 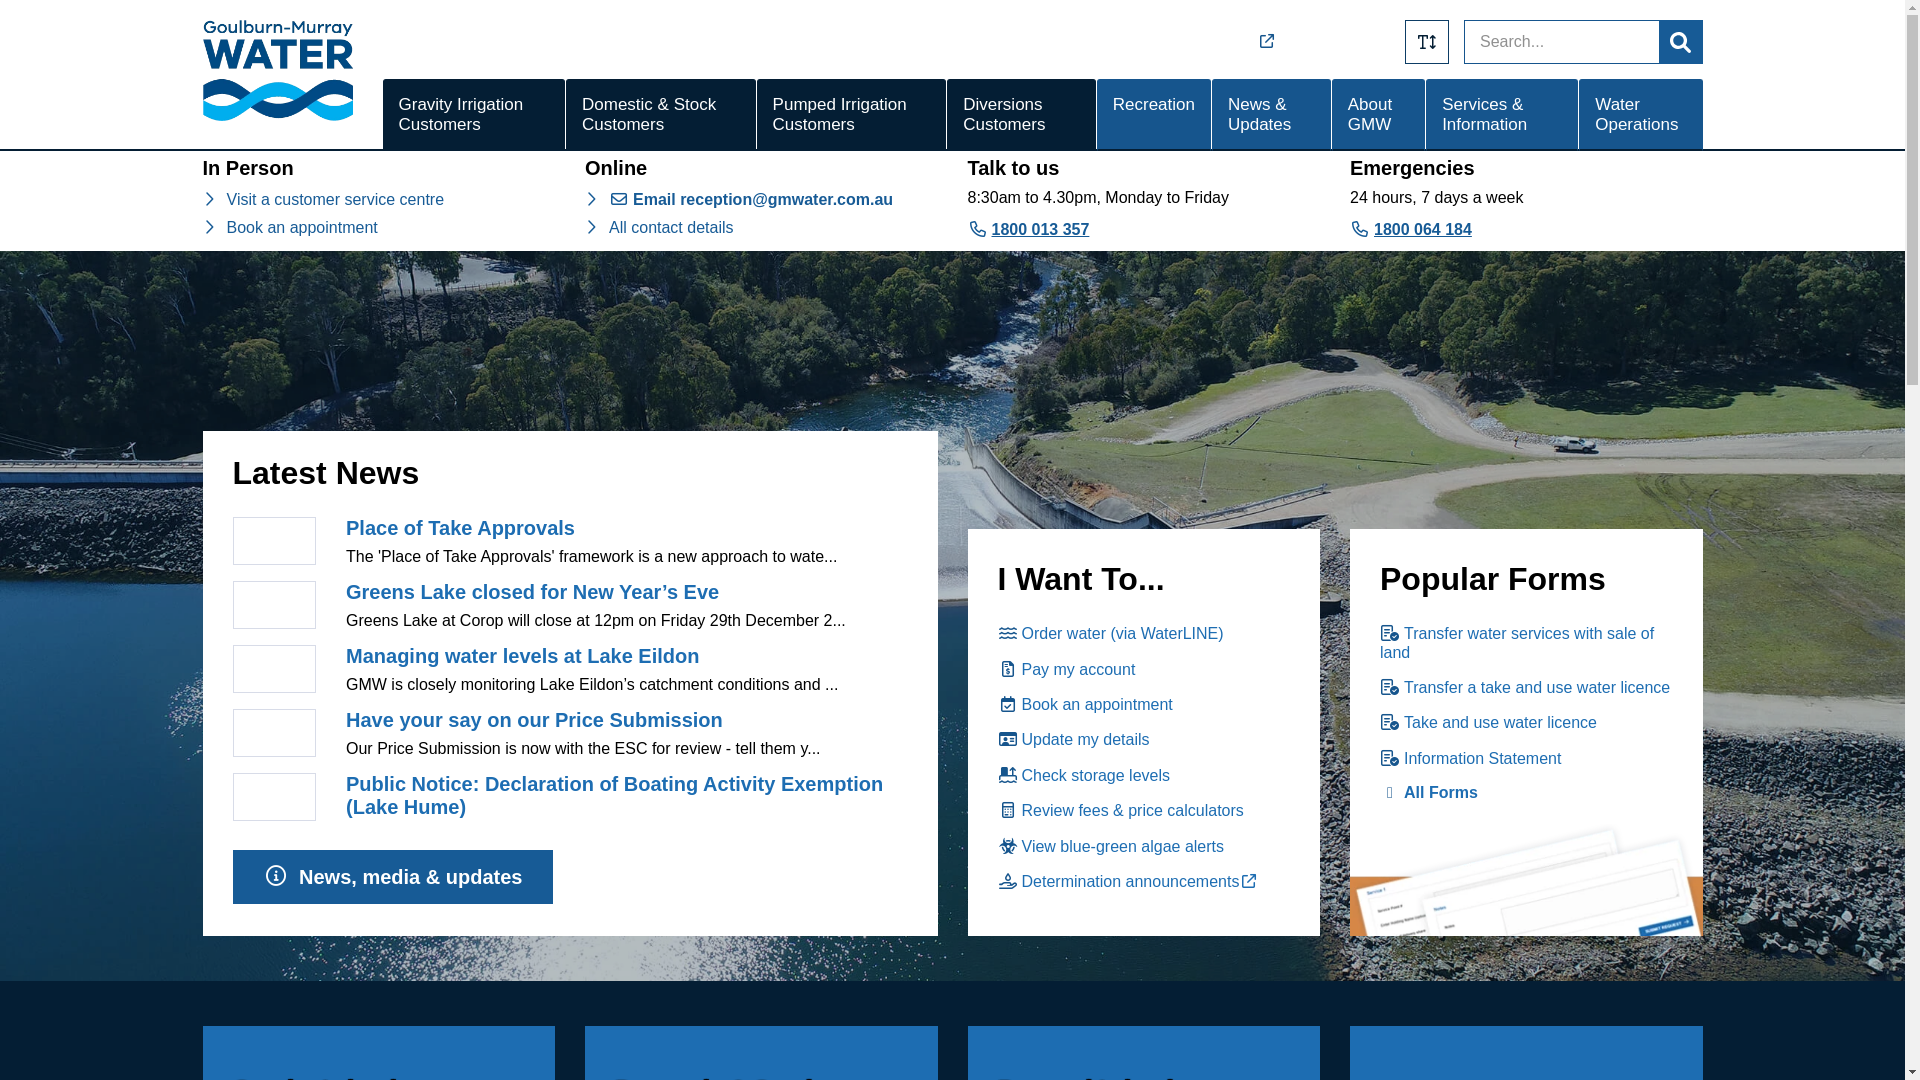 I want to click on About GMW, so click(x=1378, y=115).